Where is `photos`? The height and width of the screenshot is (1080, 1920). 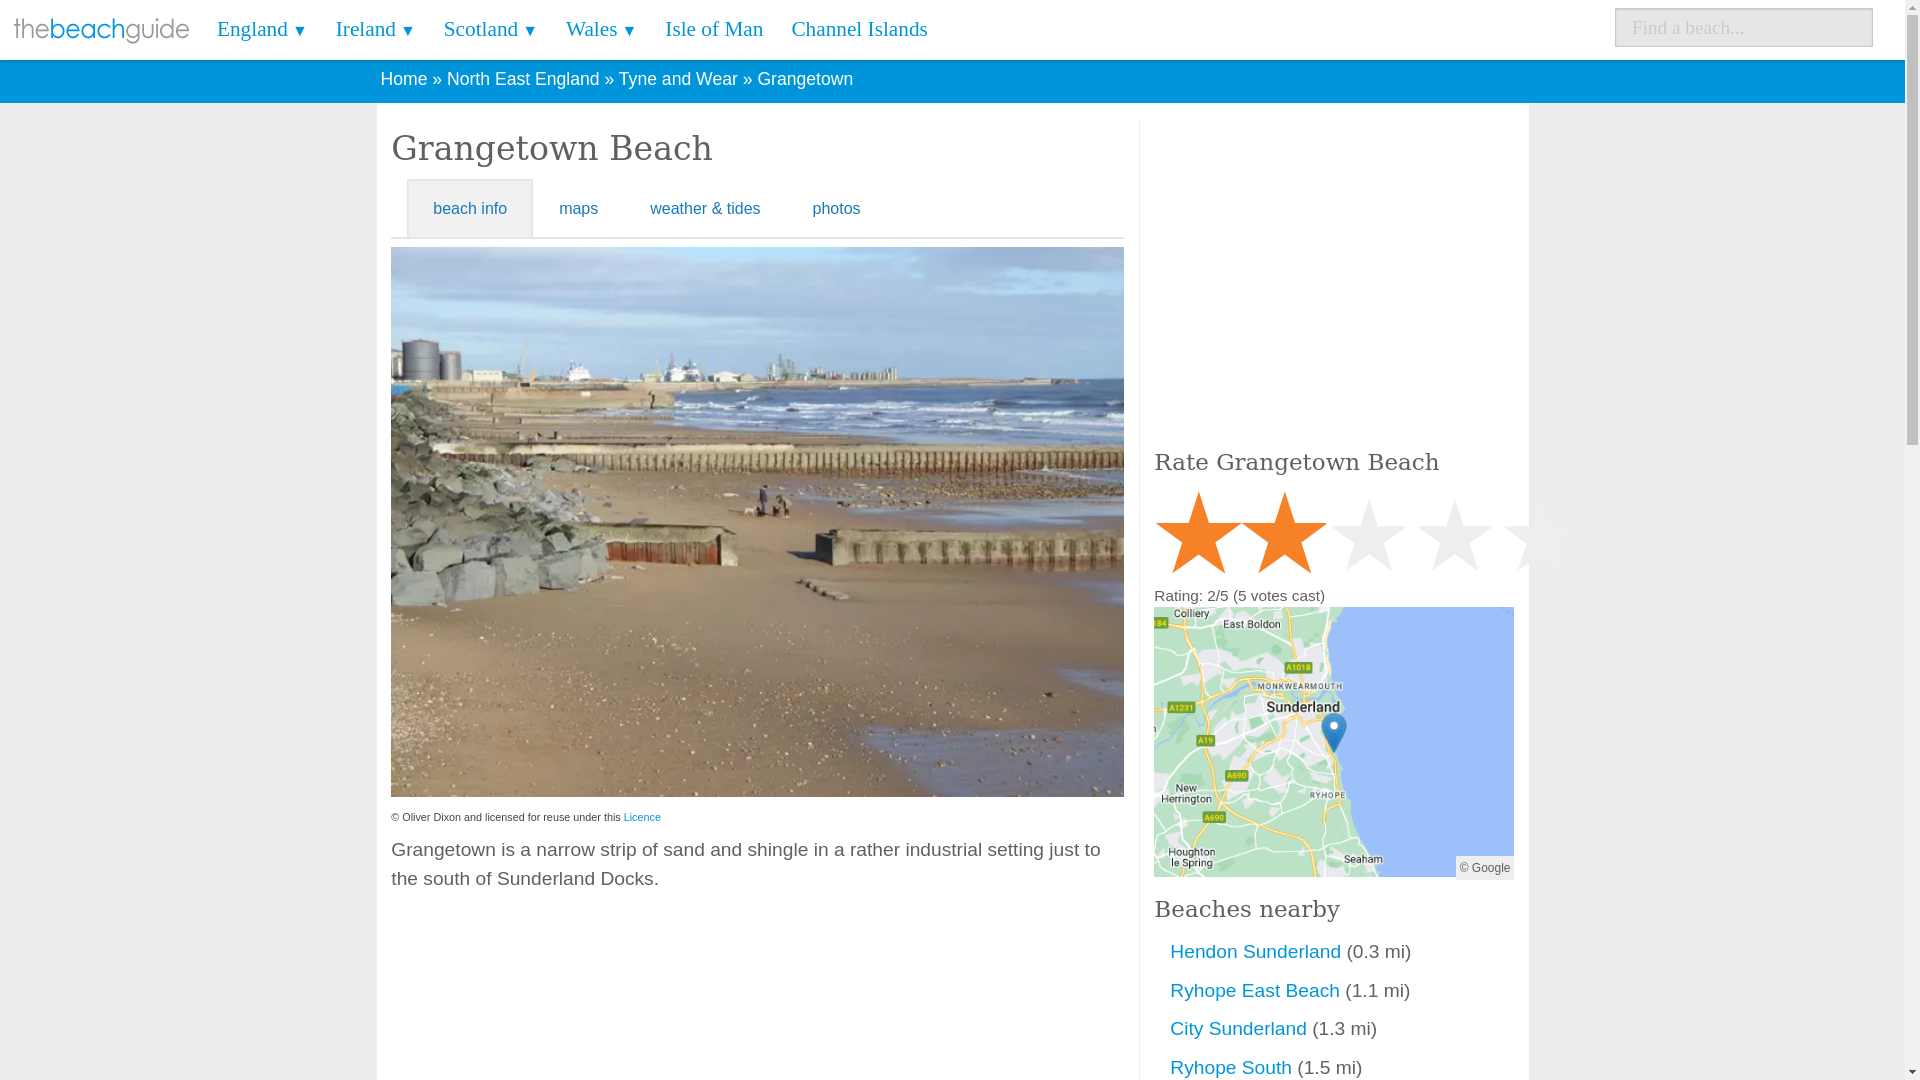
photos is located at coordinates (837, 208).